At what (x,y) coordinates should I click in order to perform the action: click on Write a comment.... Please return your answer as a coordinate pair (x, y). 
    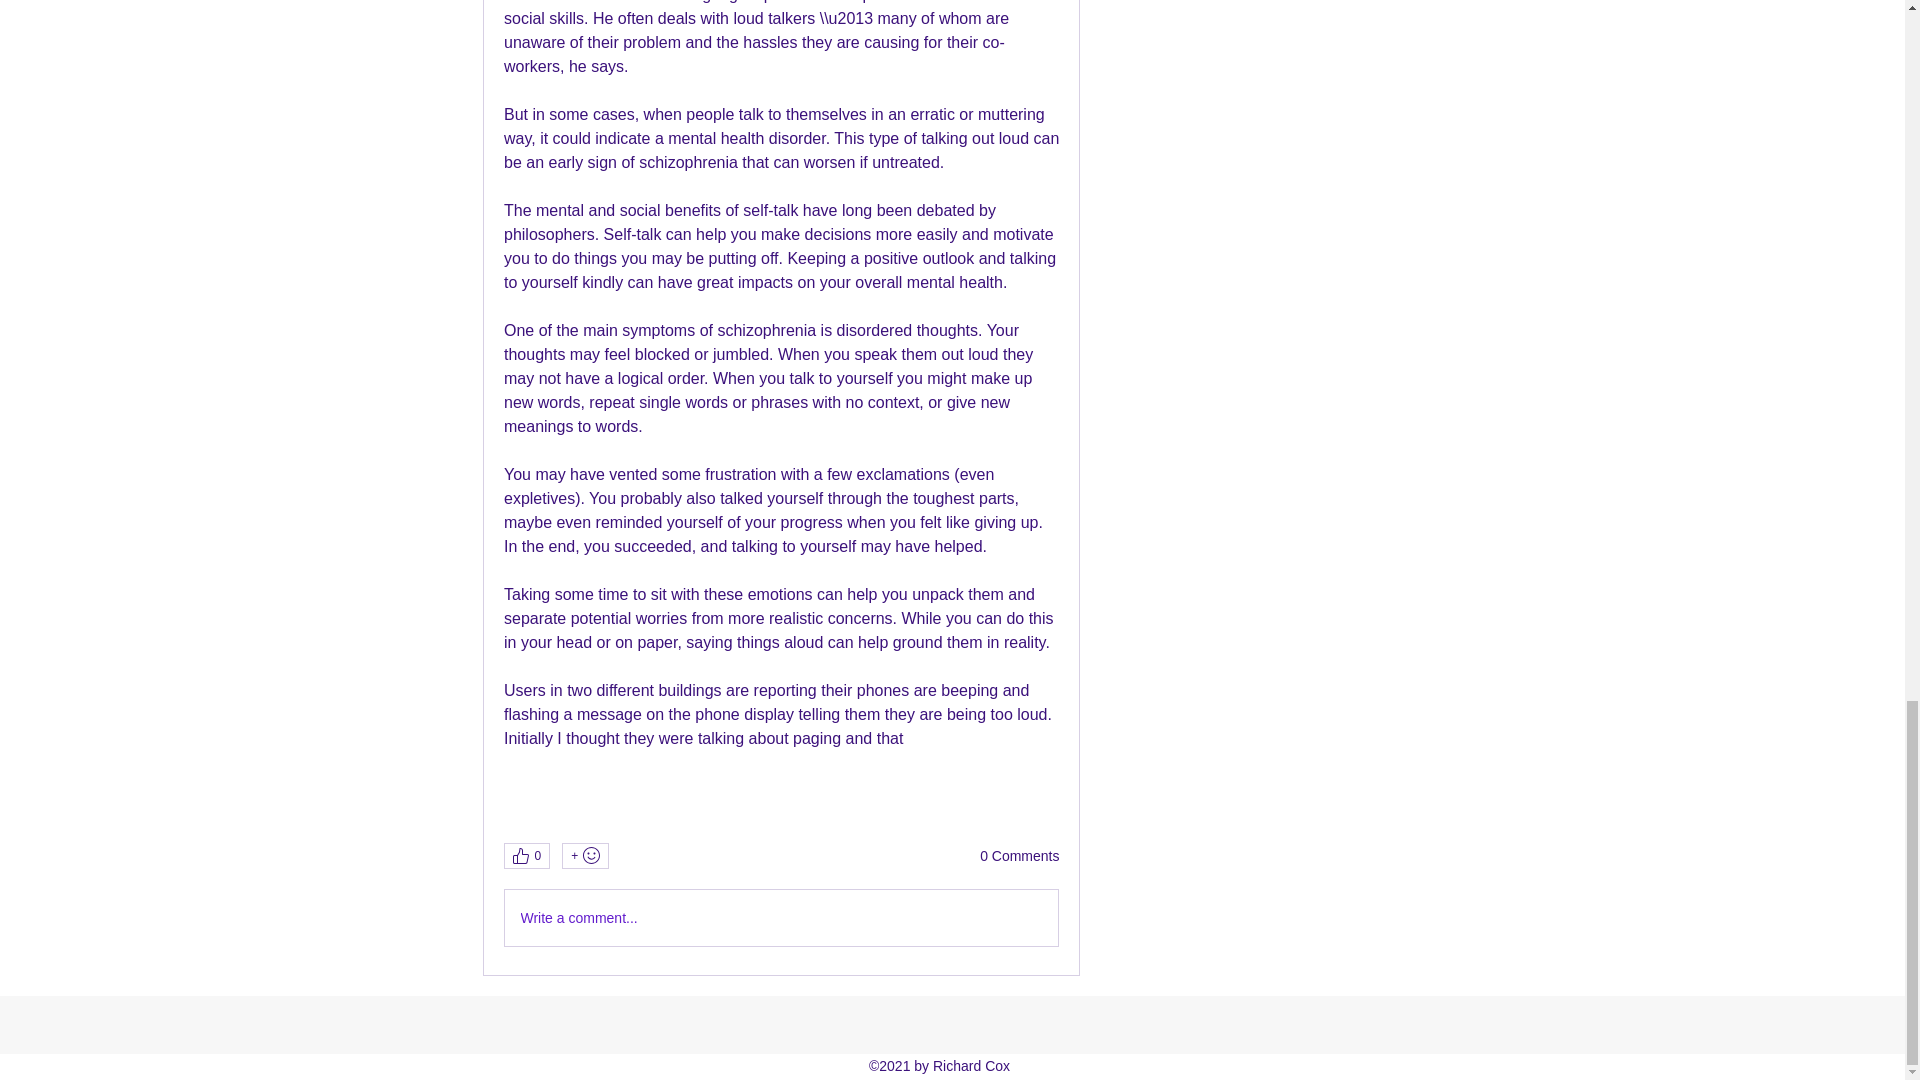
    Looking at the image, I should click on (780, 918).